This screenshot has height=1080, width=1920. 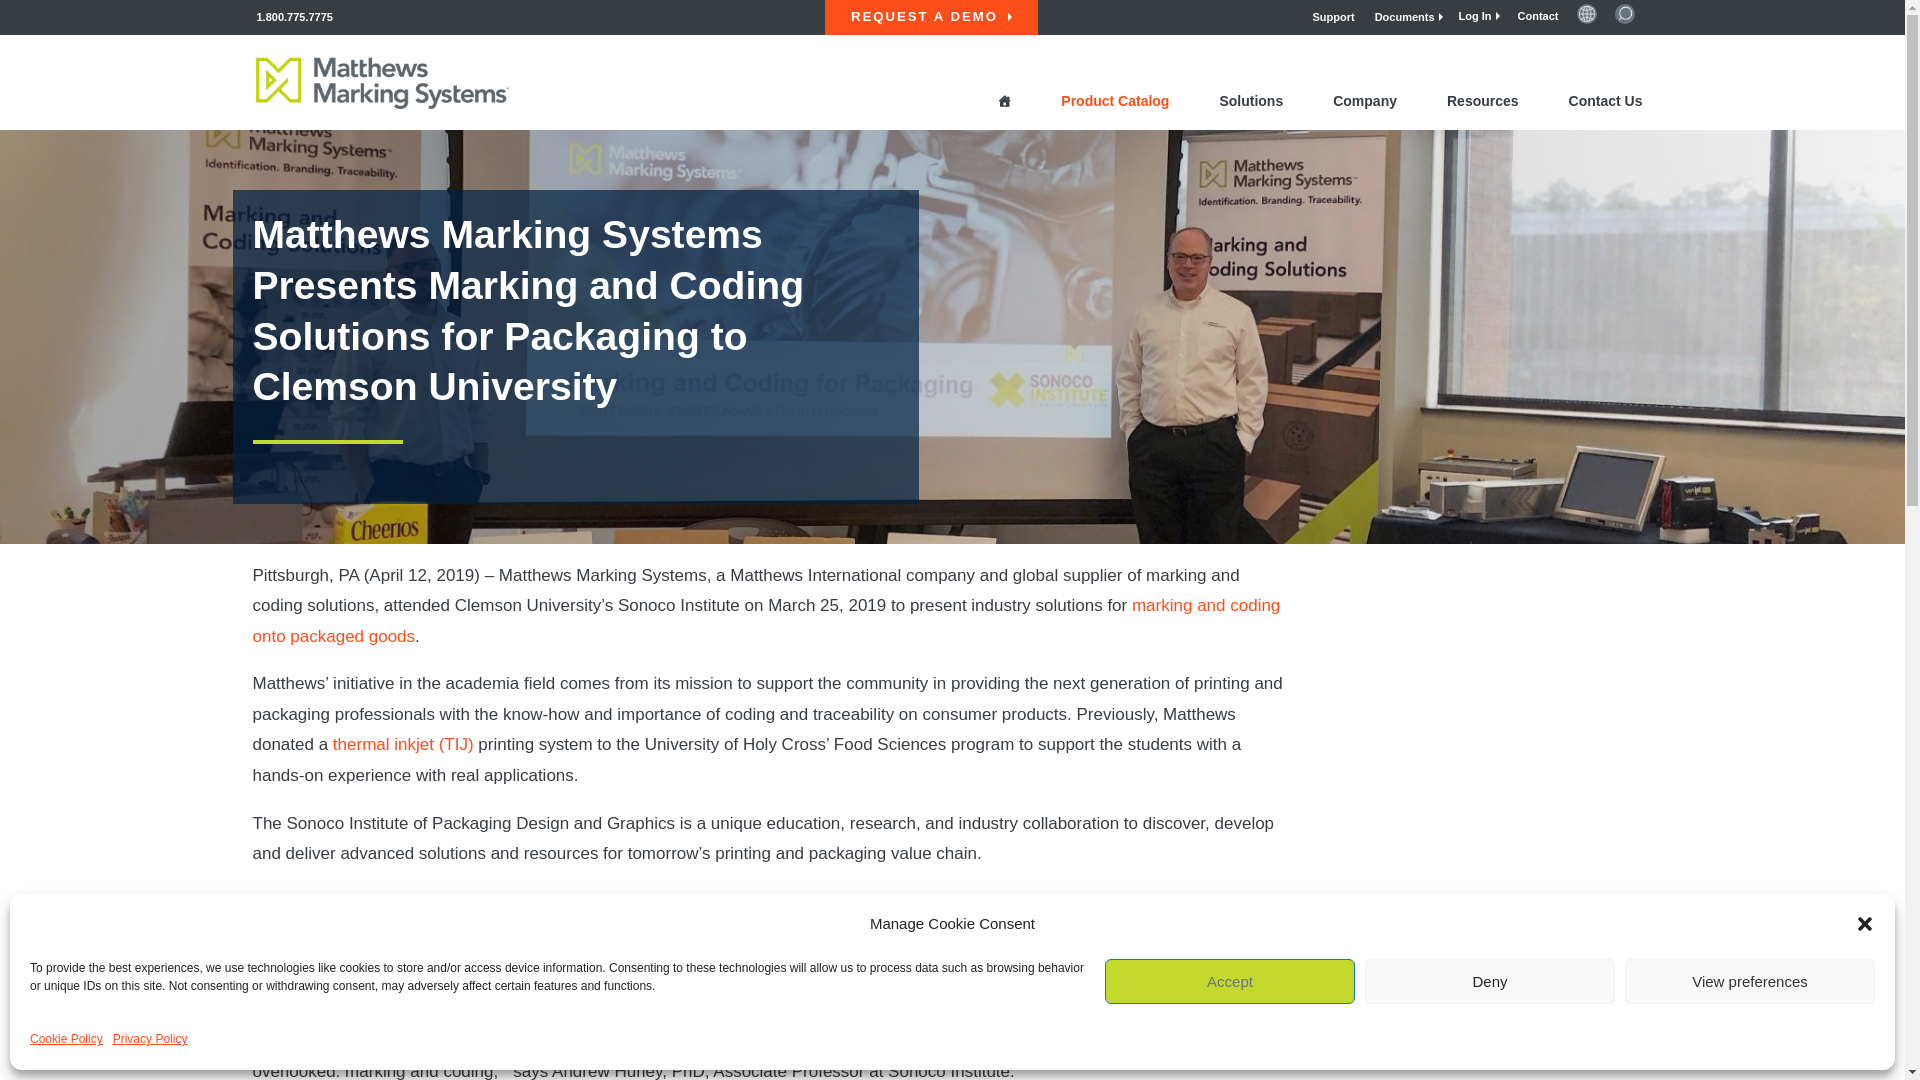 What do you see at coordinates (1538, 15) in the screenshot?
I see `Contact` at bounding box center [1538, 15].